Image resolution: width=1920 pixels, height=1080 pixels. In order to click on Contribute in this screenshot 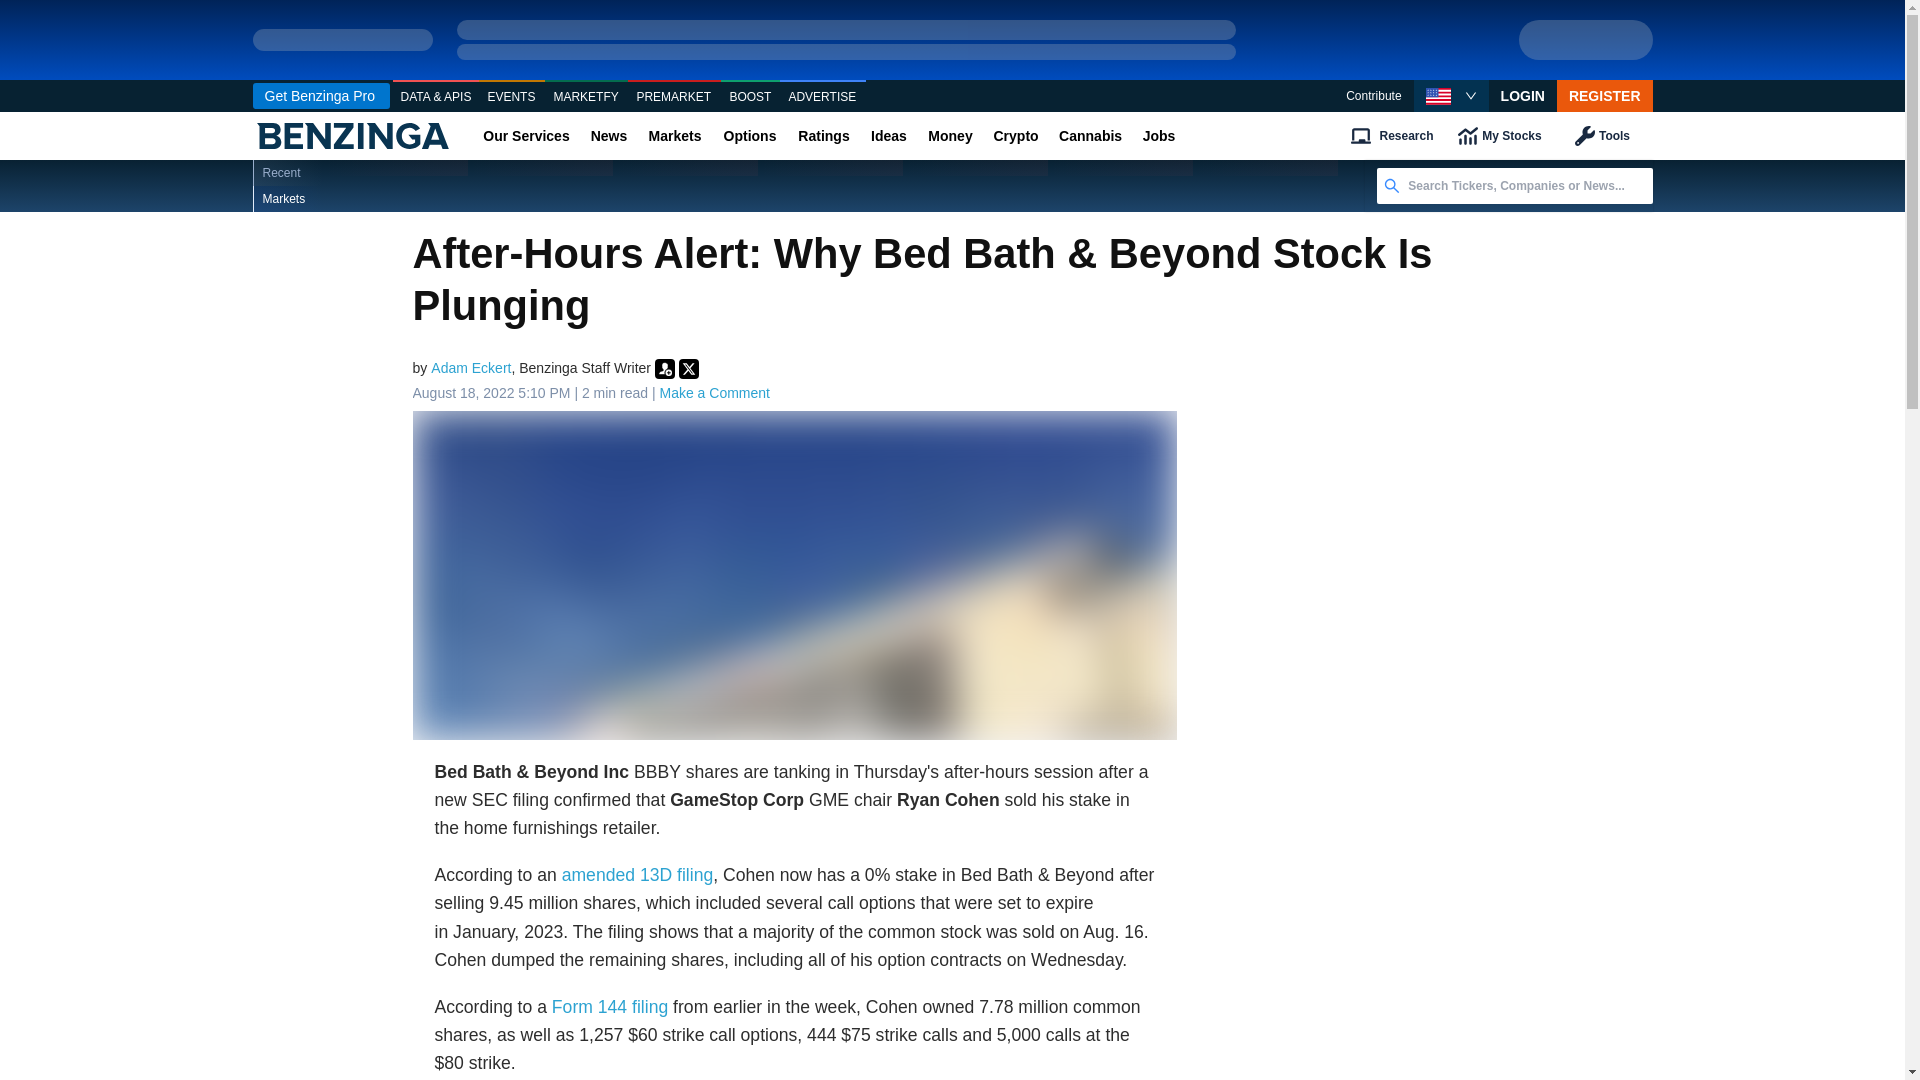, I will do `click(1373, 96)`.